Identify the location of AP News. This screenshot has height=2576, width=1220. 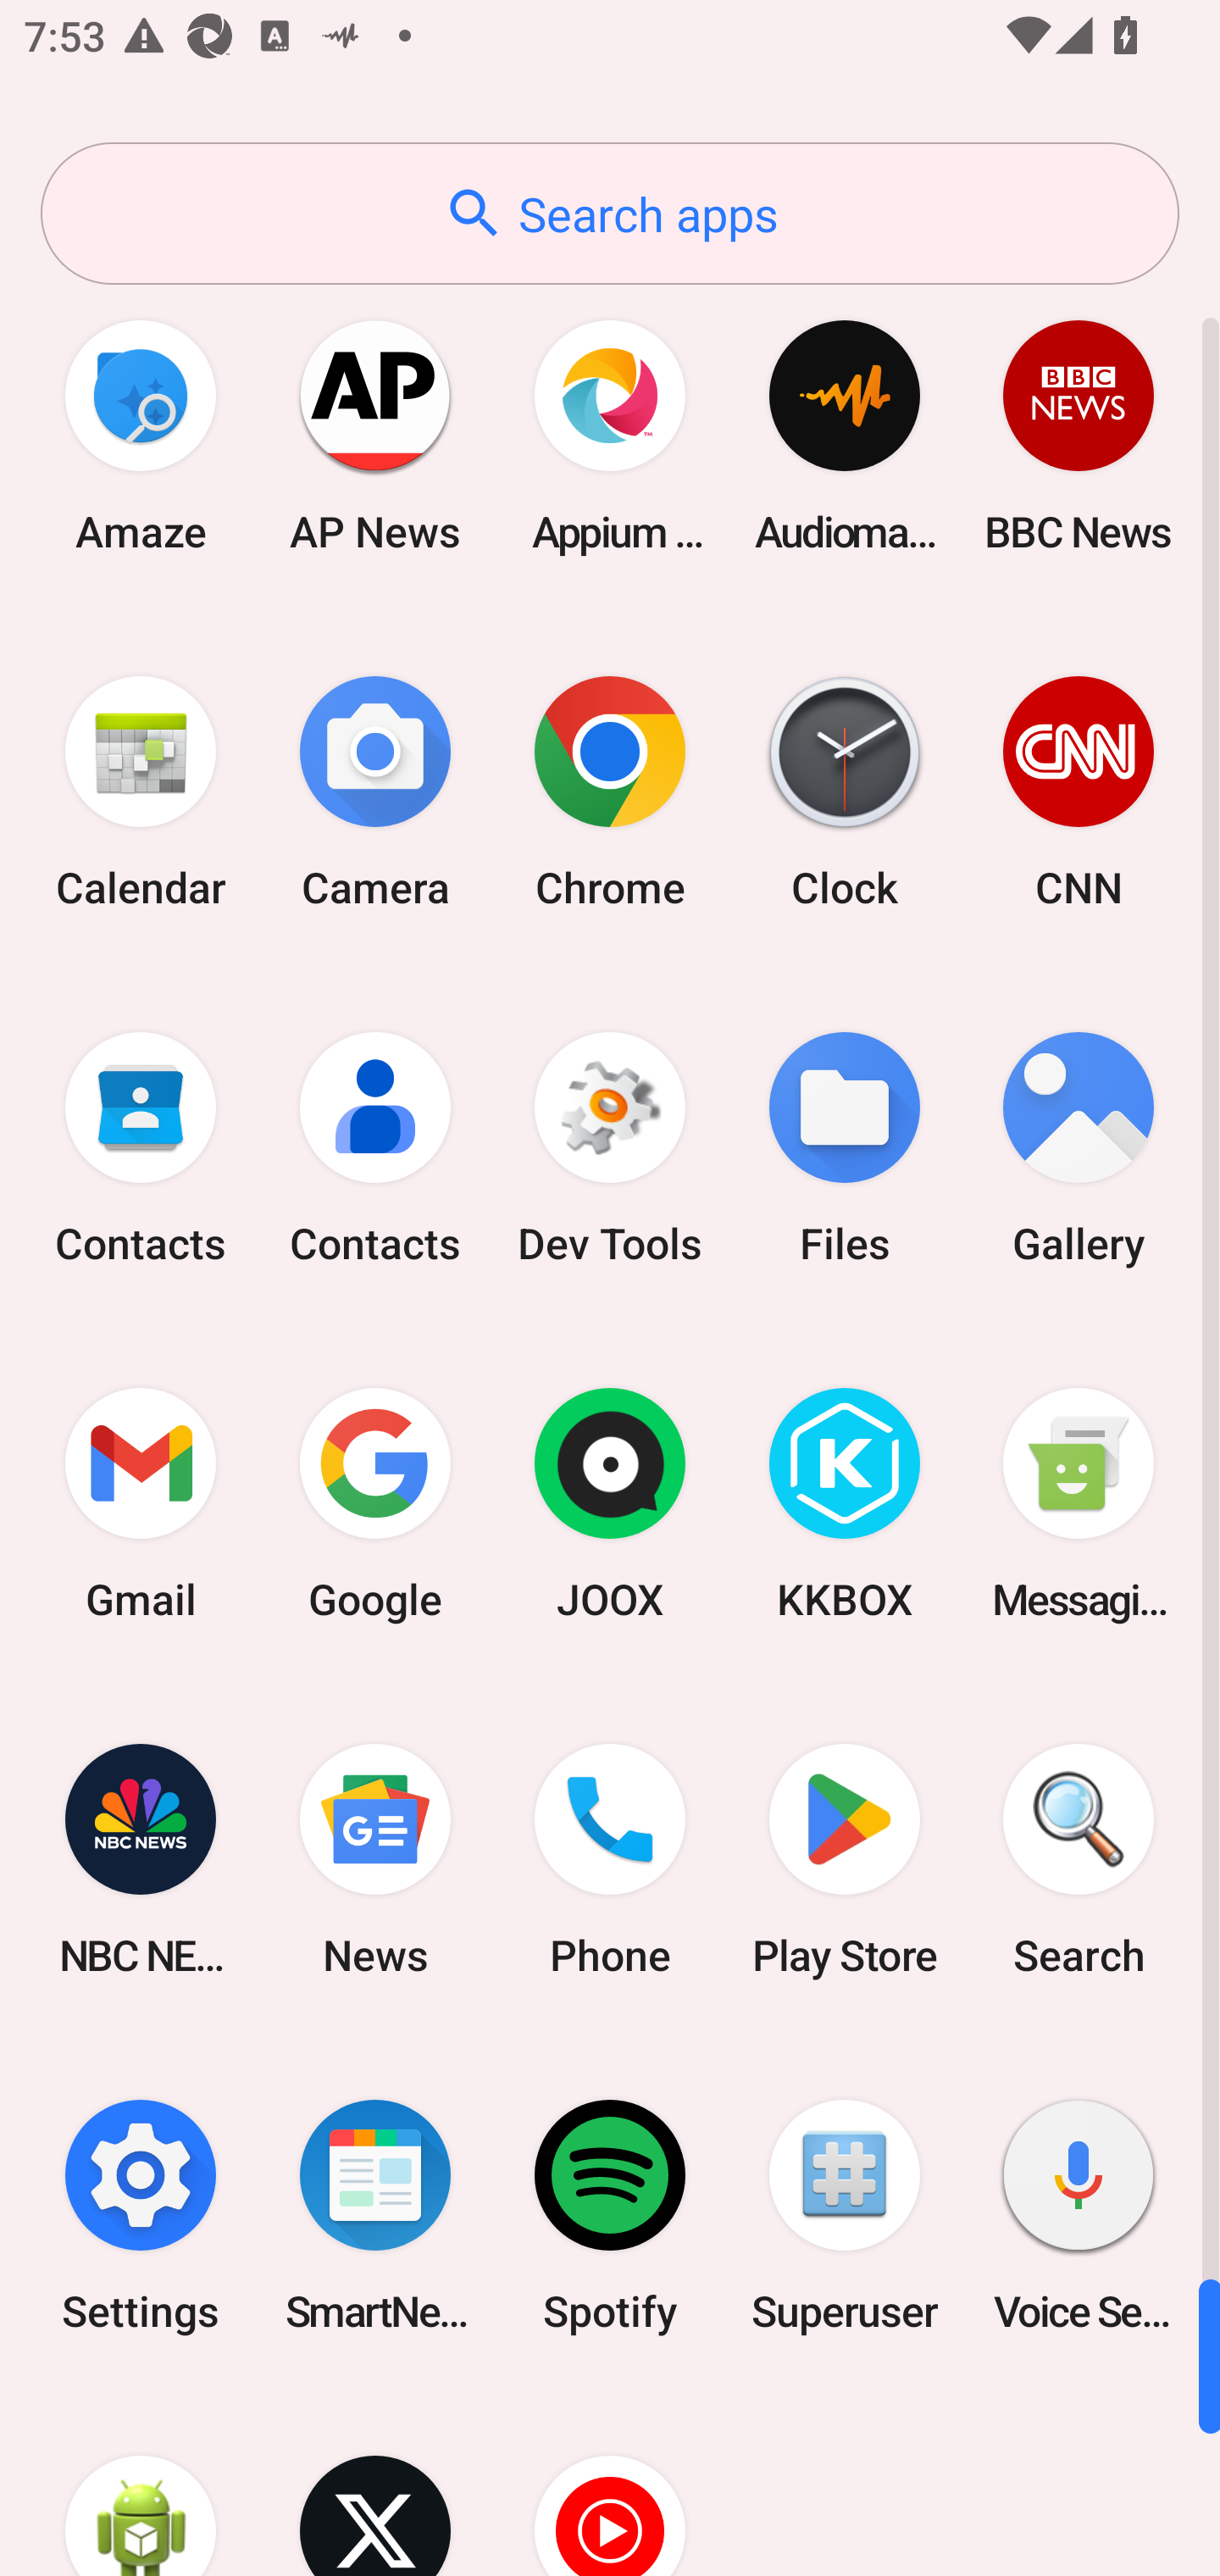
(375, 436).